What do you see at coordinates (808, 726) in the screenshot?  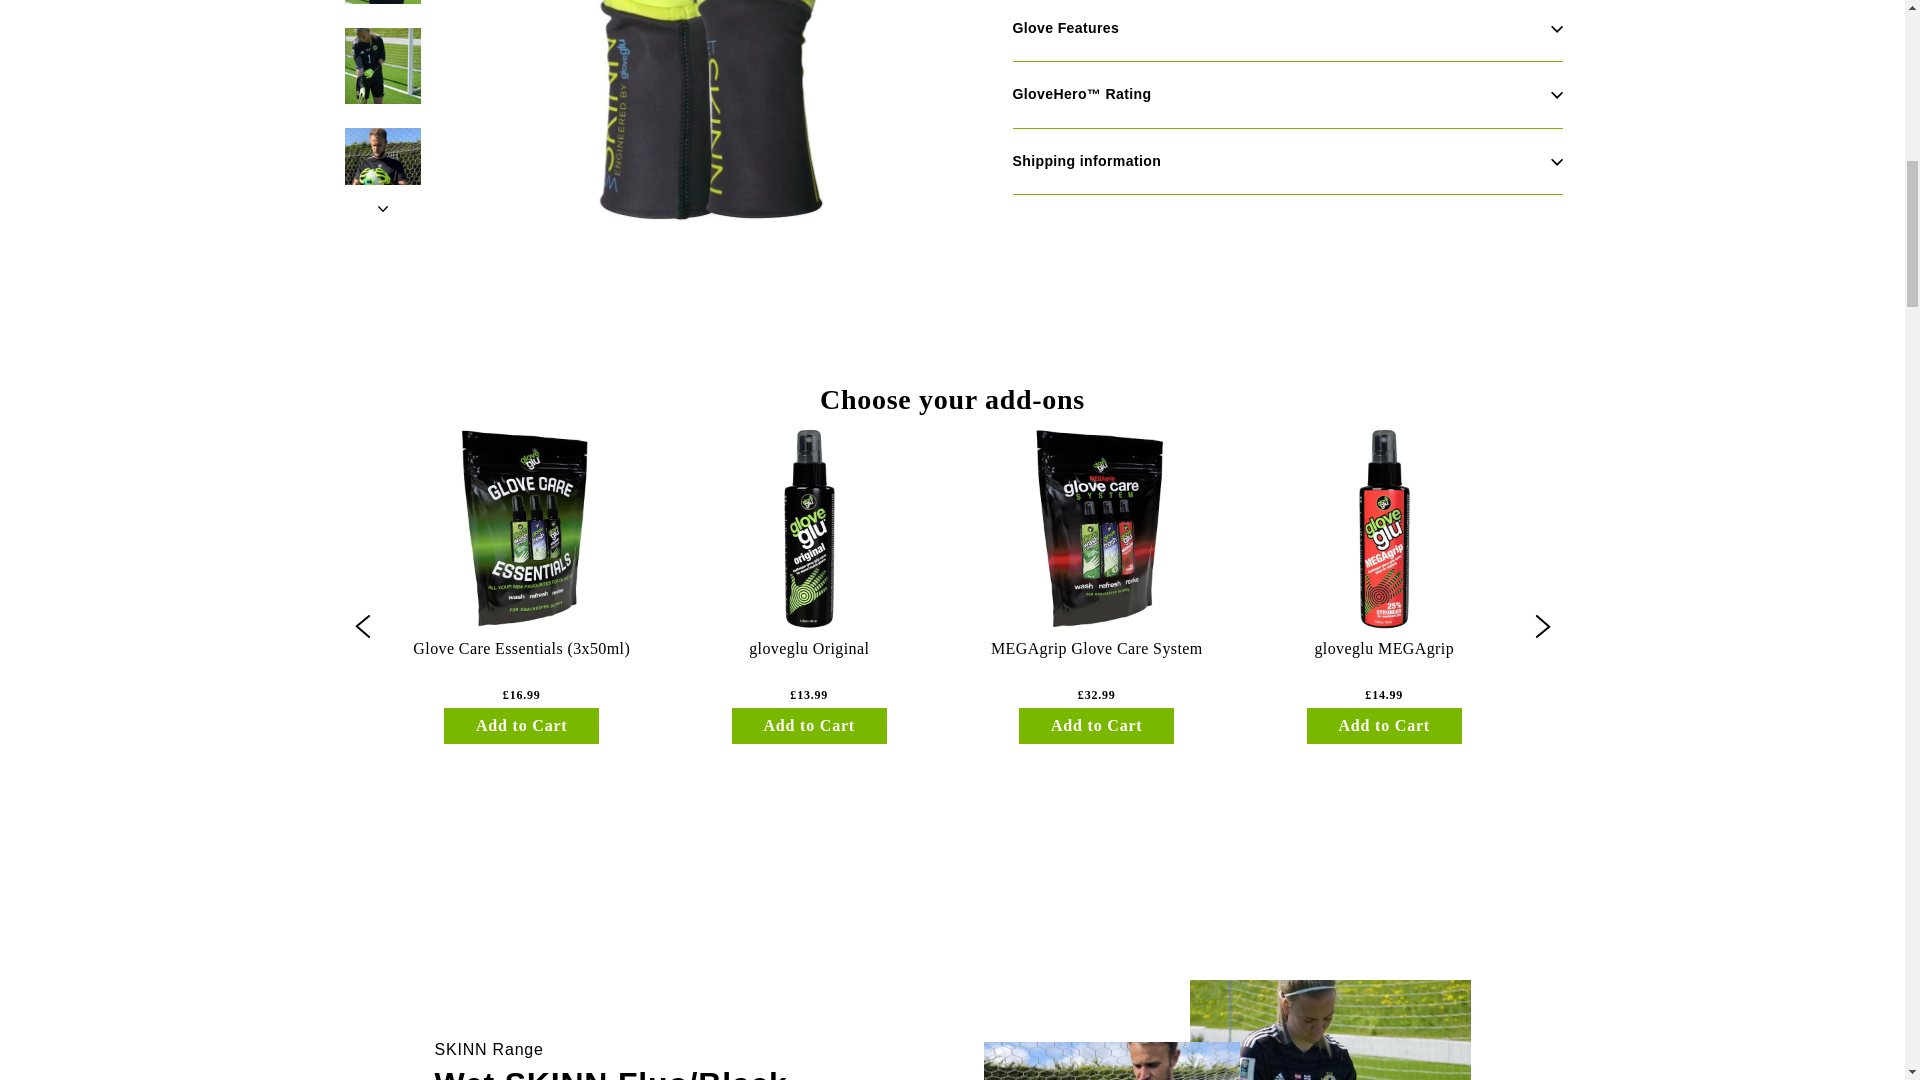 I see `Add to Cart` at bounding box center [808, 726].